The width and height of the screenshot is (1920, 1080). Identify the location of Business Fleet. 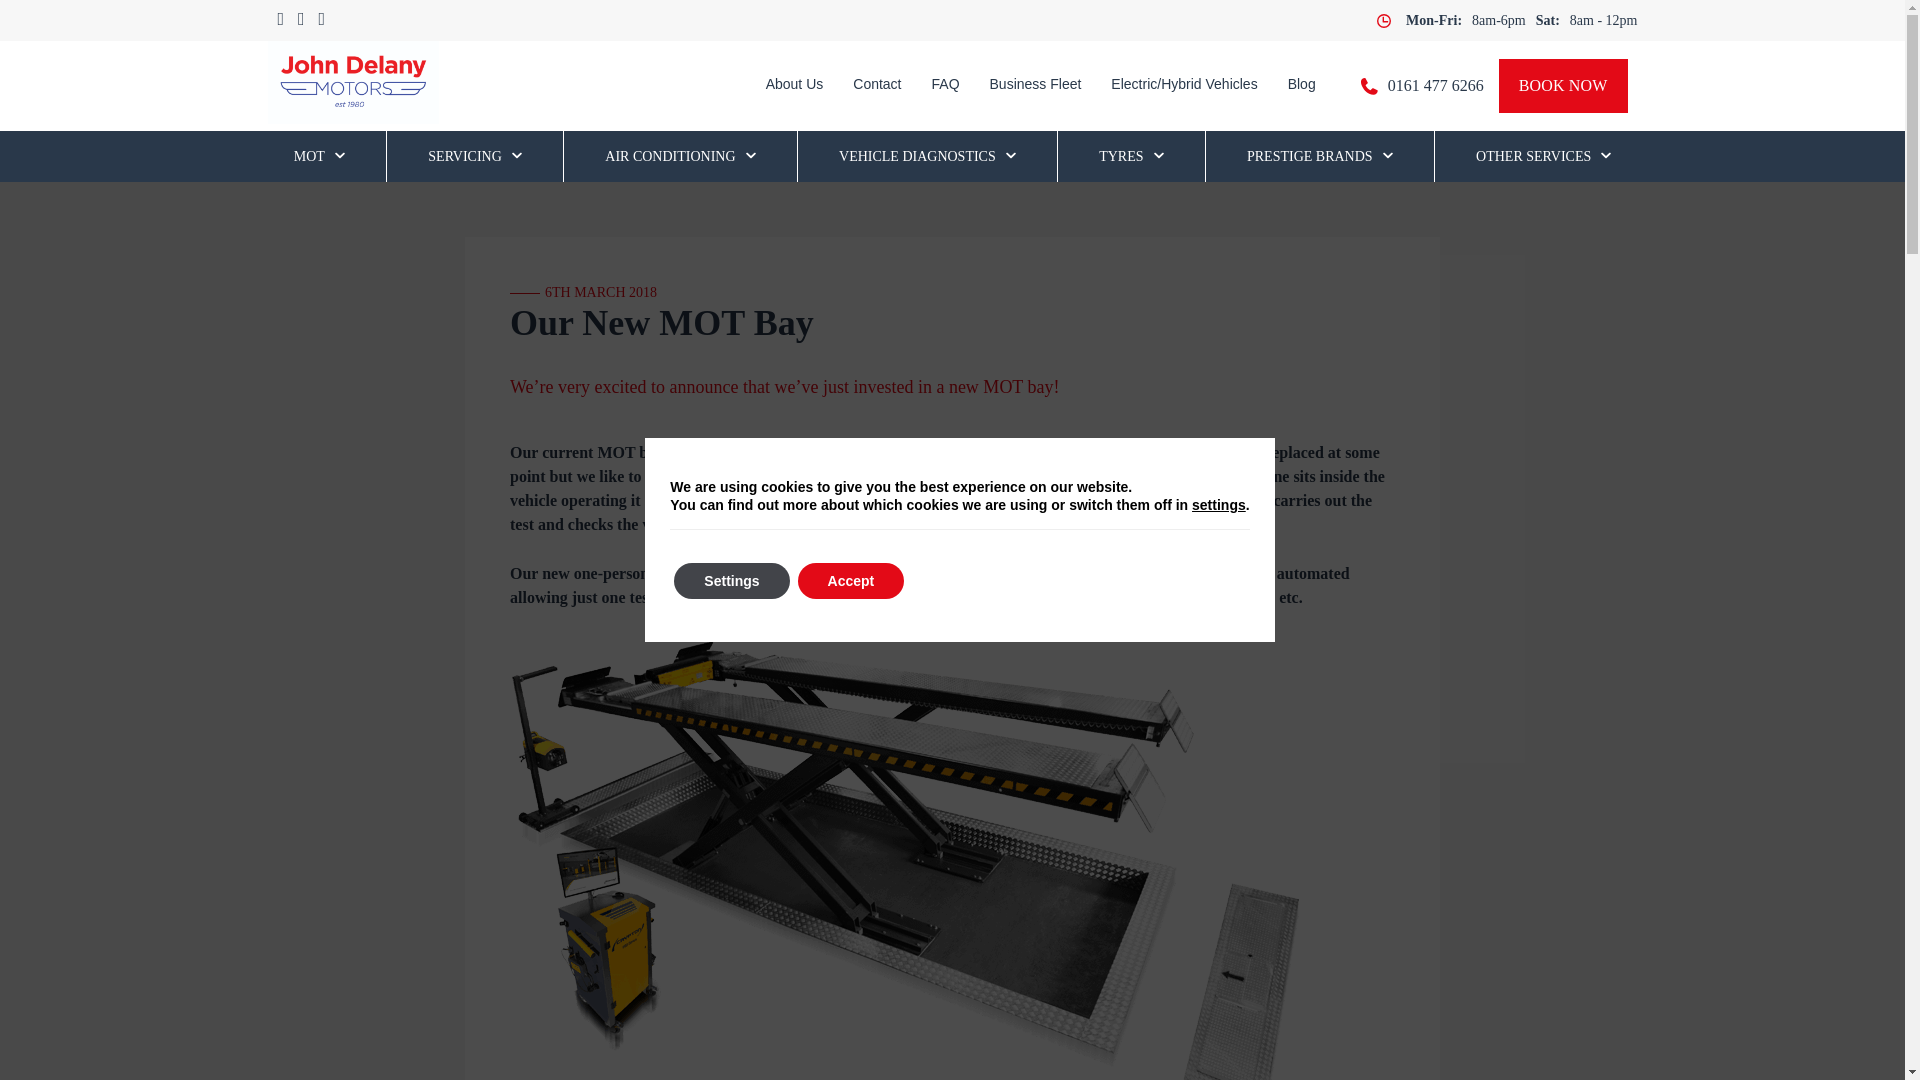
(1036, 86).